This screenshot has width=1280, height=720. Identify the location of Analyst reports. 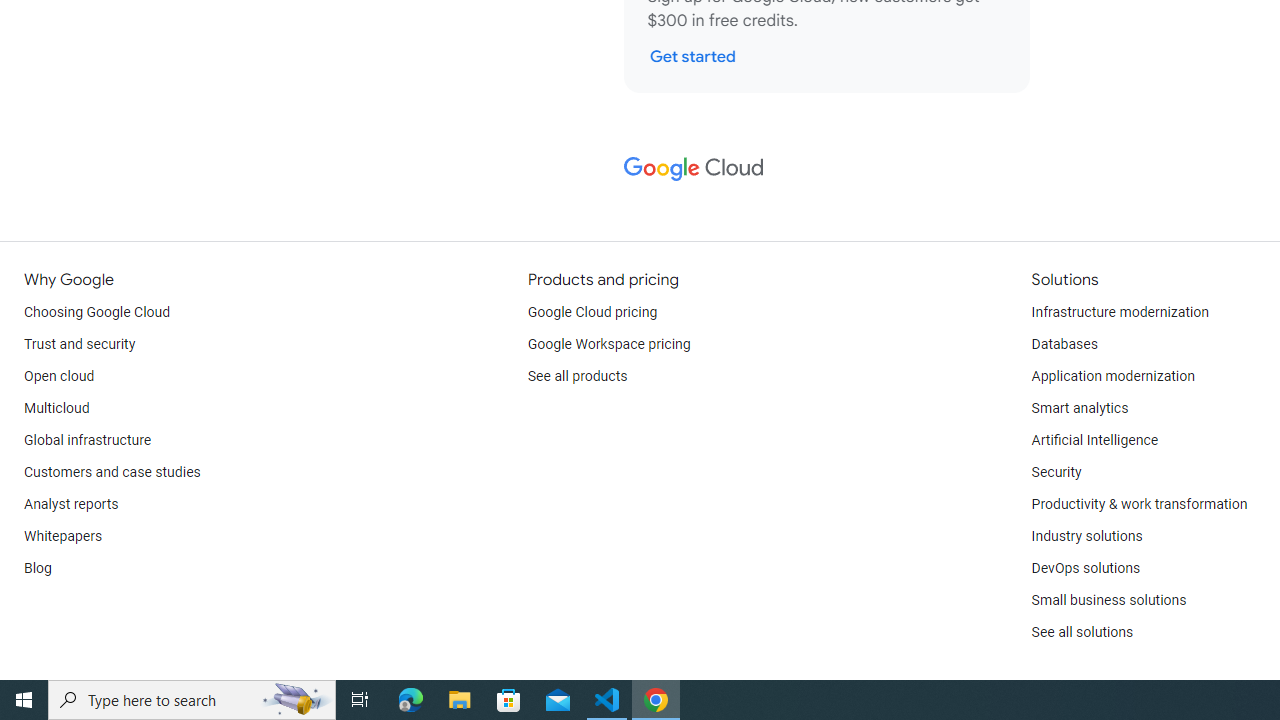
(72, 504).